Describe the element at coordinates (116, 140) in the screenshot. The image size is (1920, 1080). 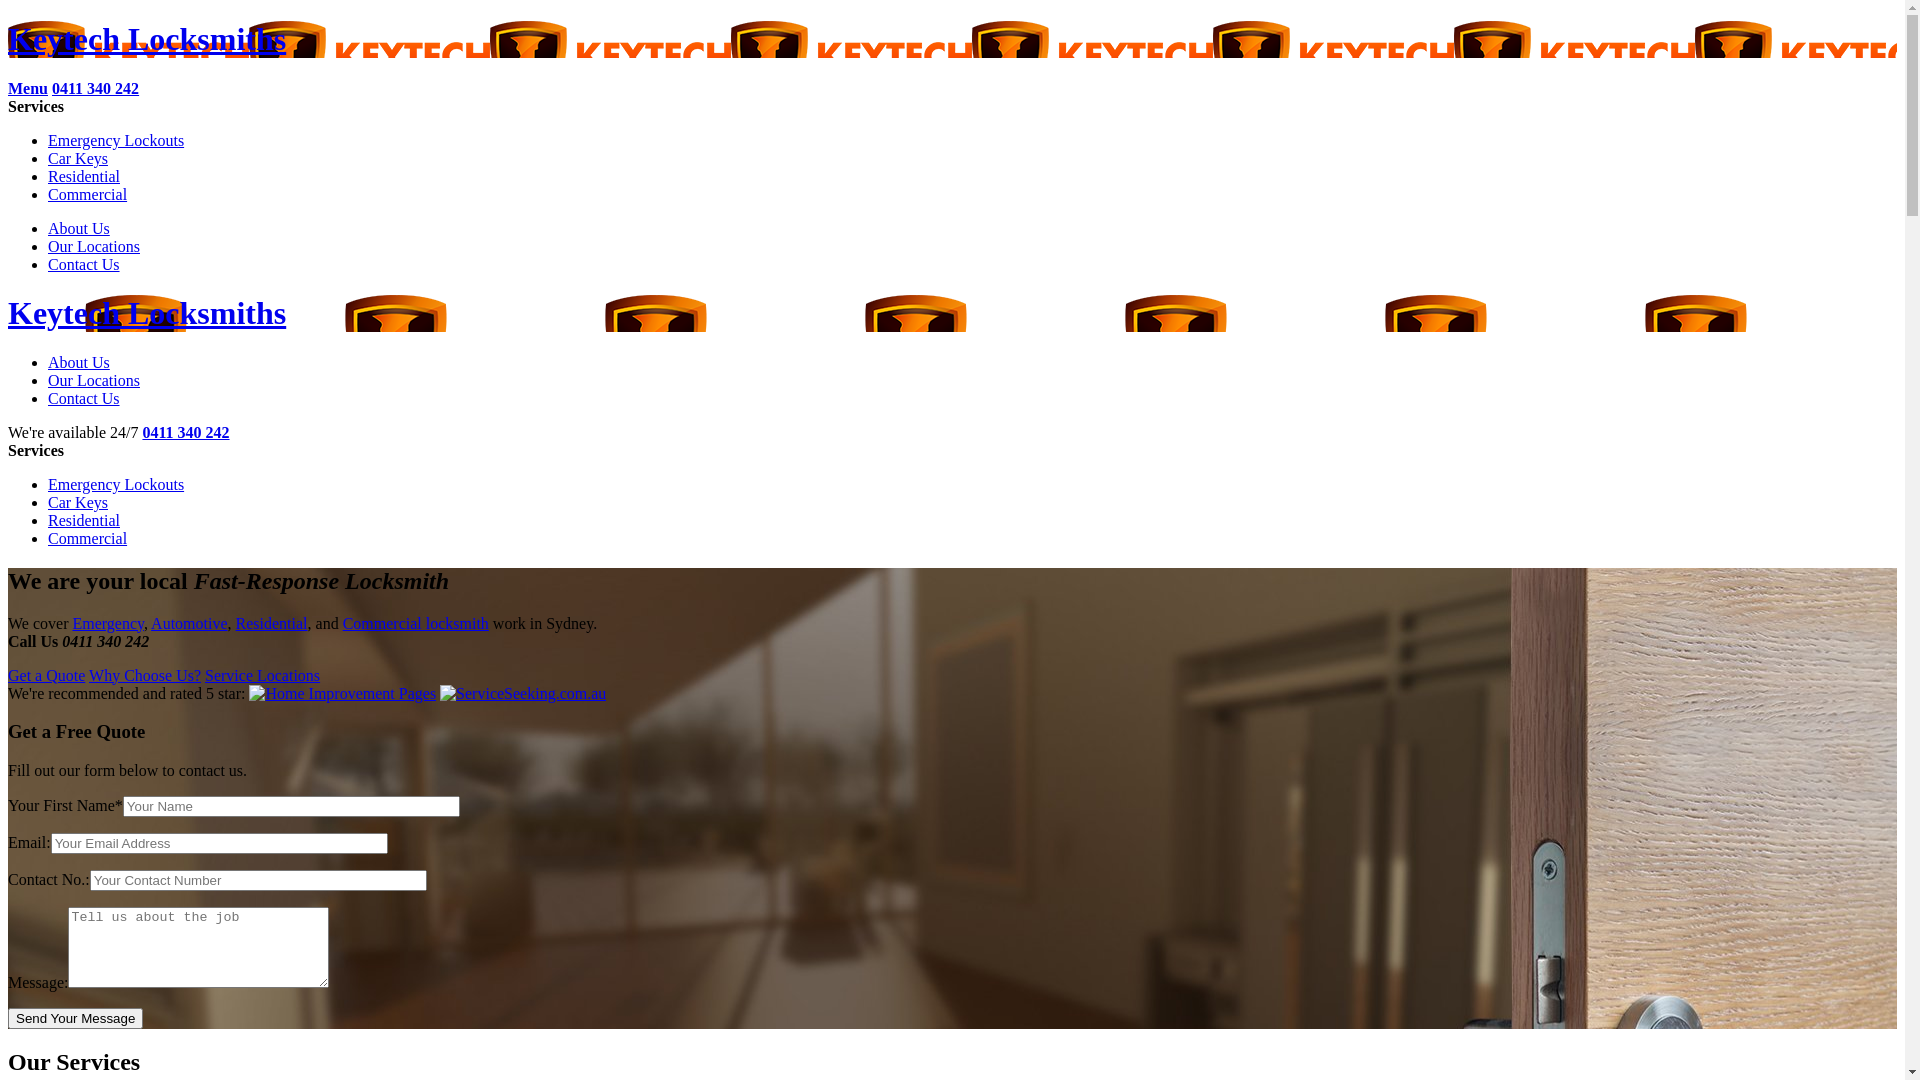
I see `Emergency Lockouts` at that location.